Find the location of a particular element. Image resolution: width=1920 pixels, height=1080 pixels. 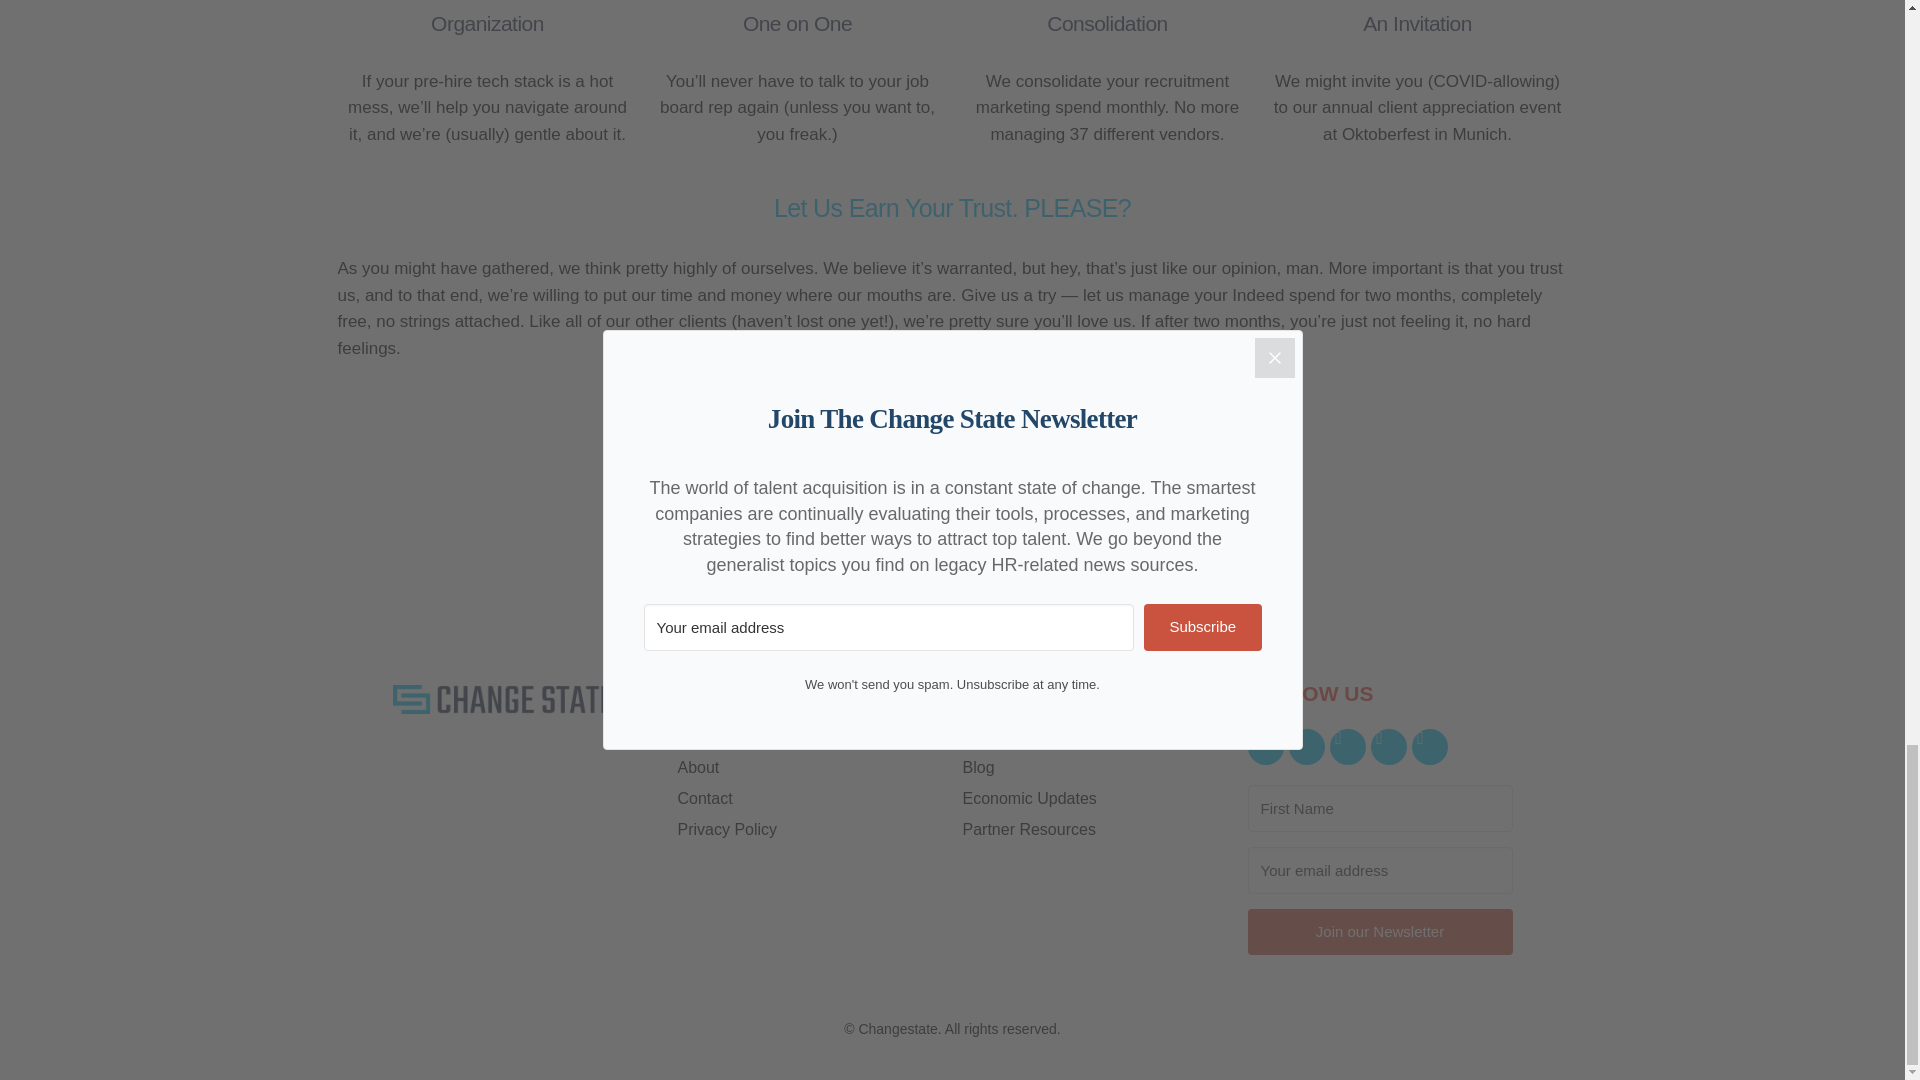

Home is located at coordinates (810, 737).